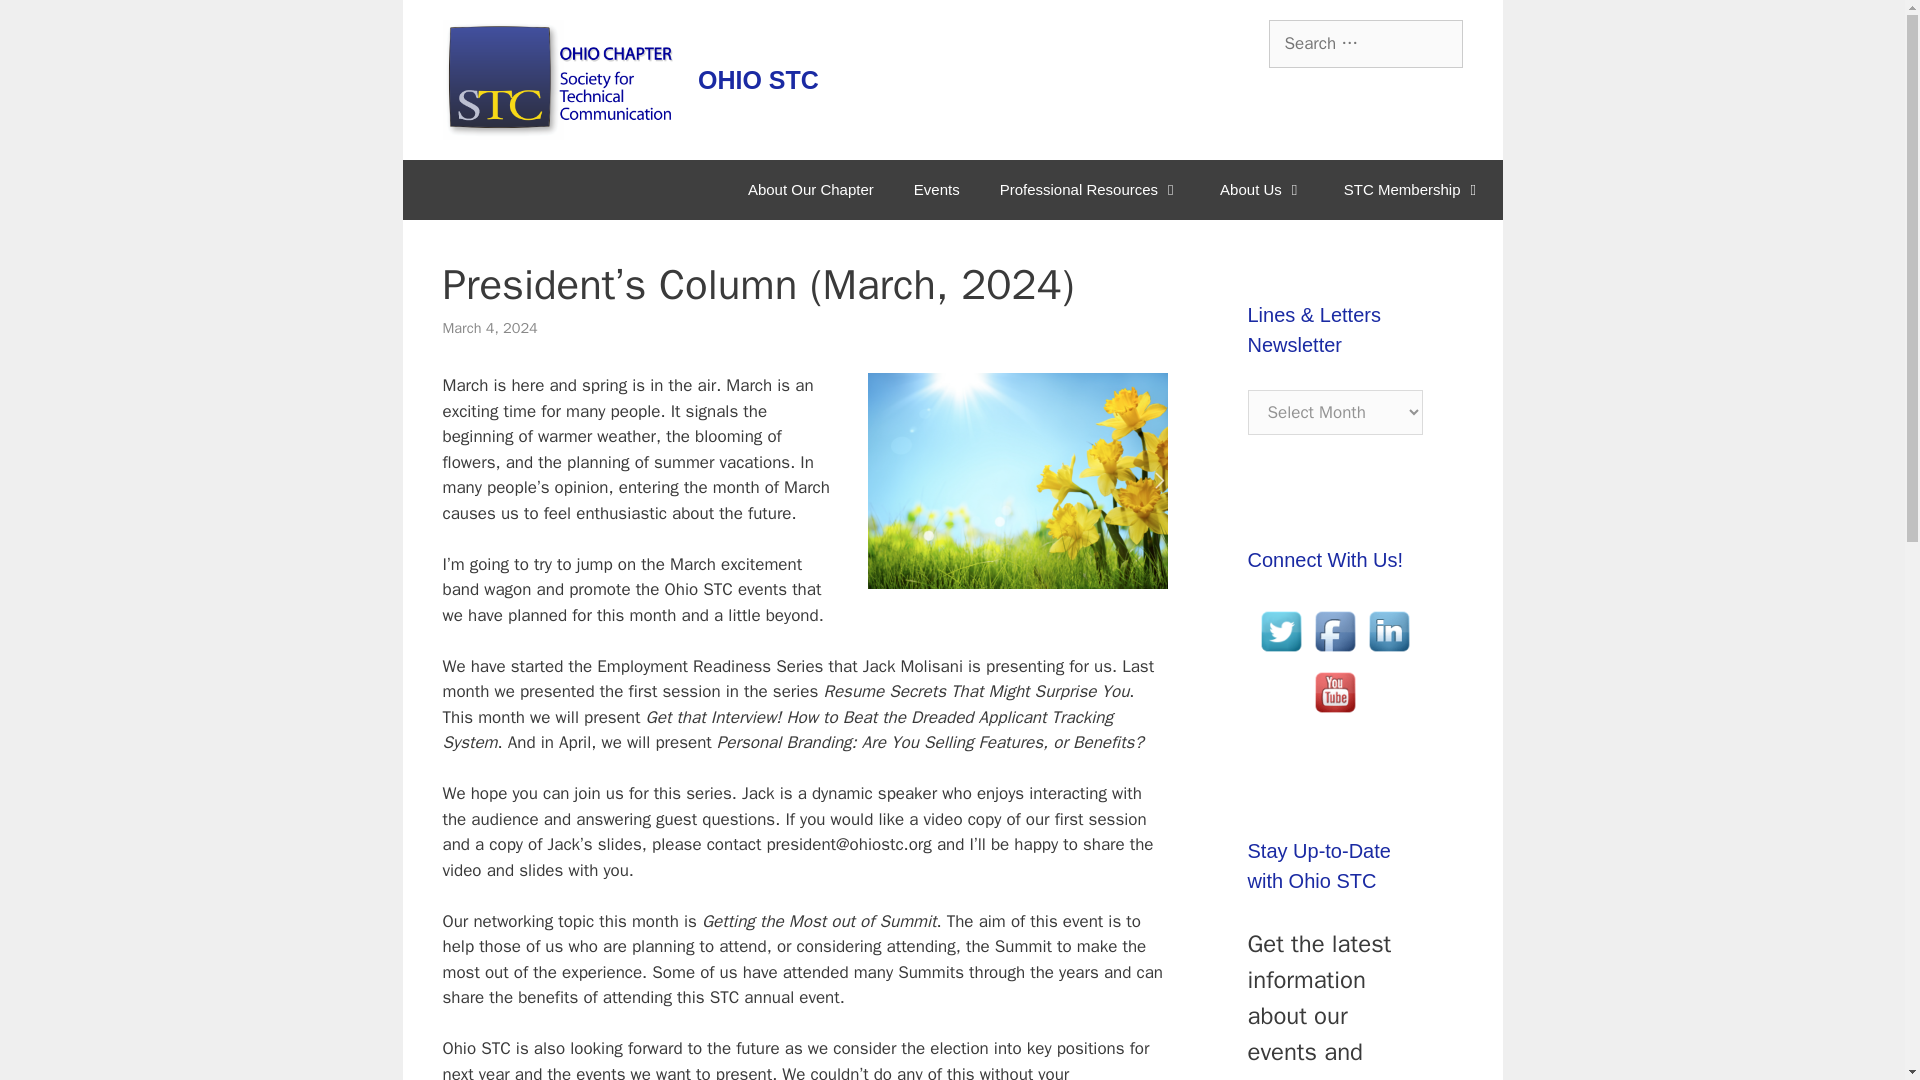 This screenshot has width=1920, height=1080. I want to click on Professional Resources, so click(1090, 190).